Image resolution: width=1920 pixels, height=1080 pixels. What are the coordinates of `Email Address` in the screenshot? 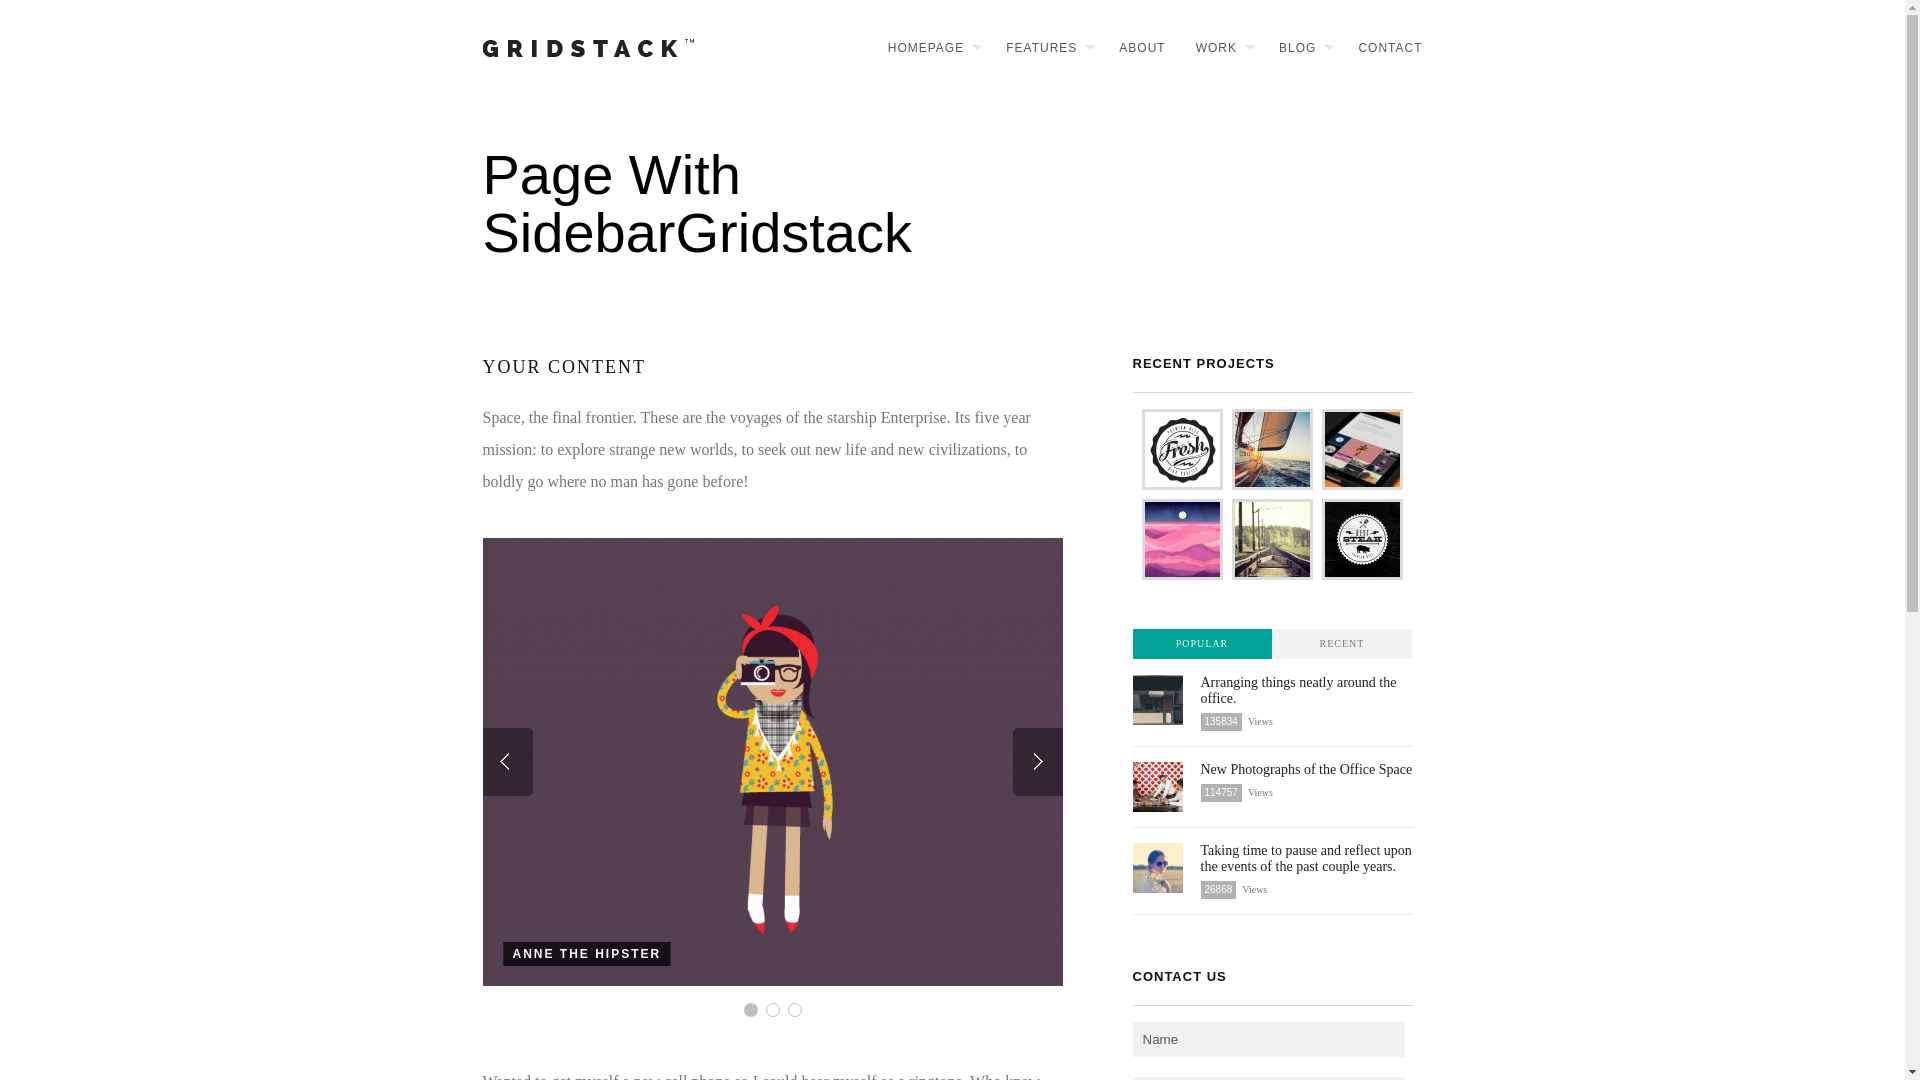 It's located at (1268, 1078).